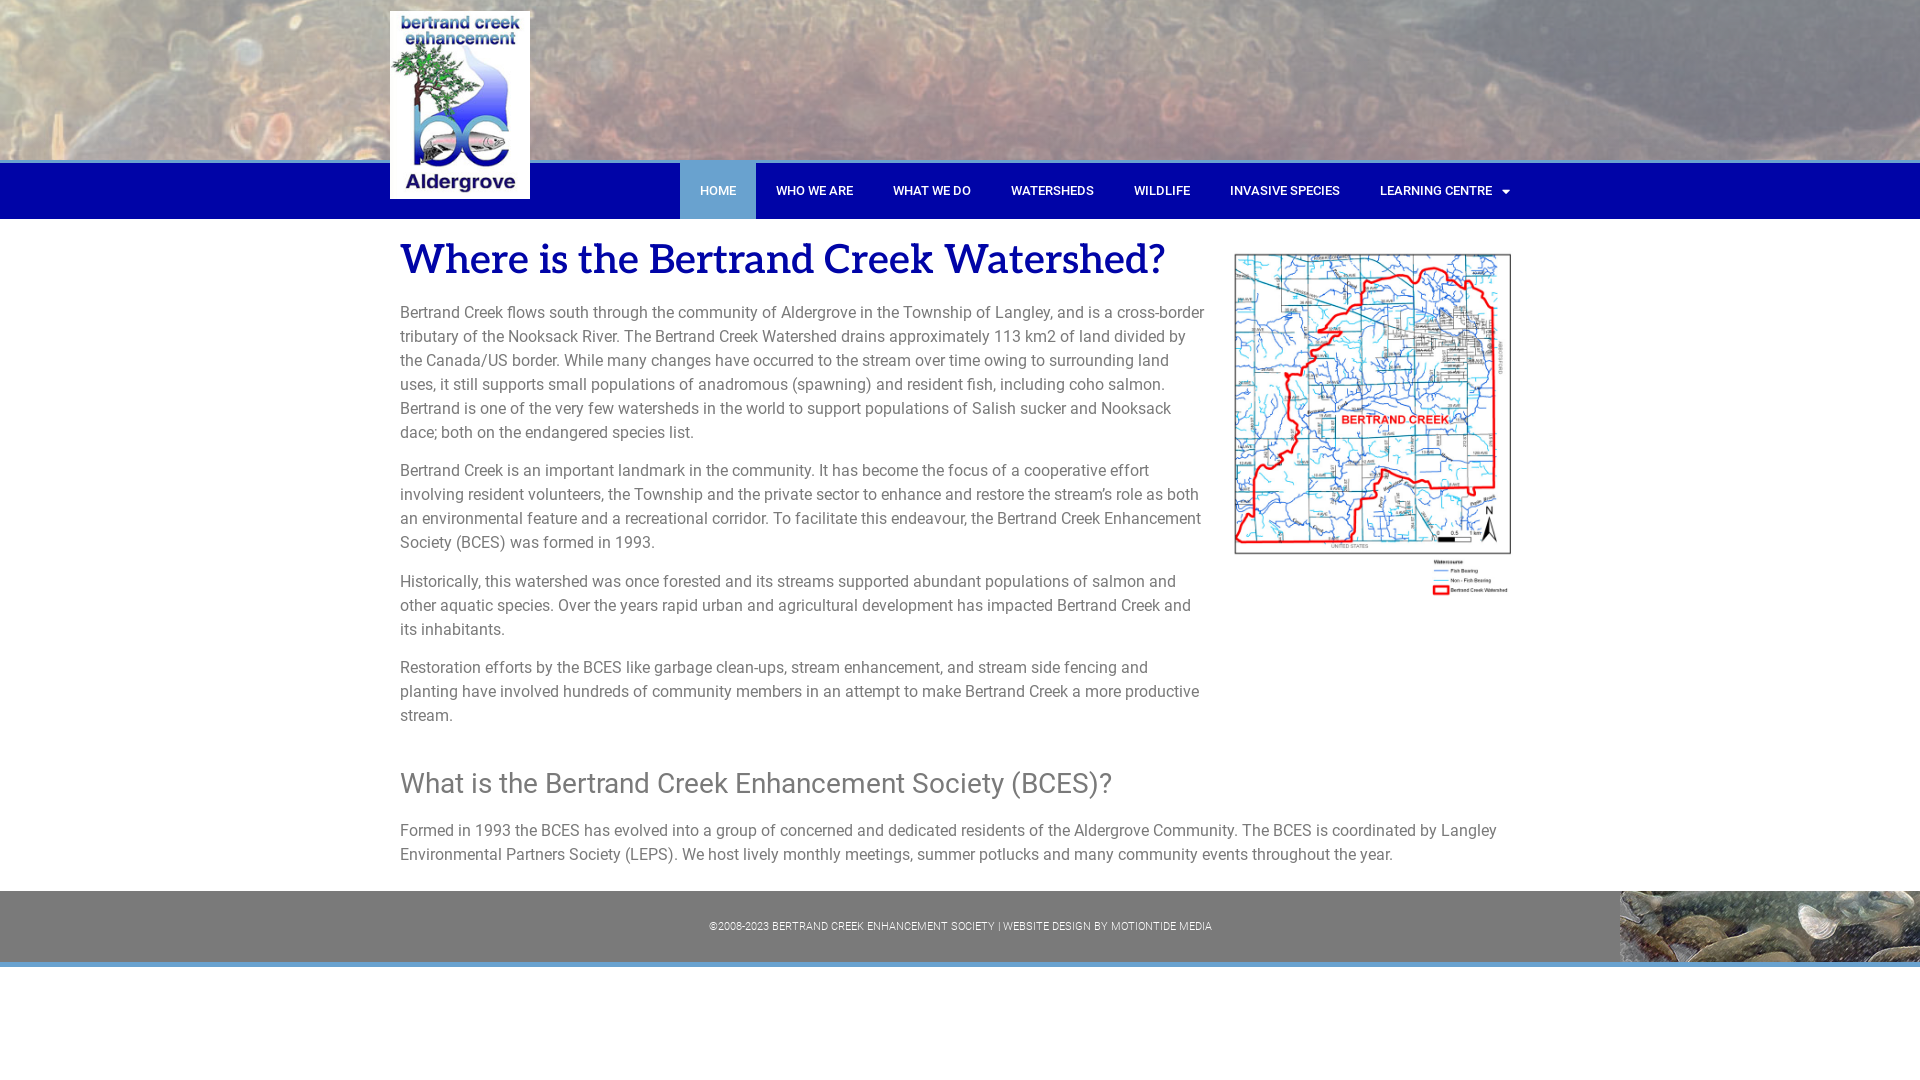  I want to click on WHAT WE DO, so click(932, 191).